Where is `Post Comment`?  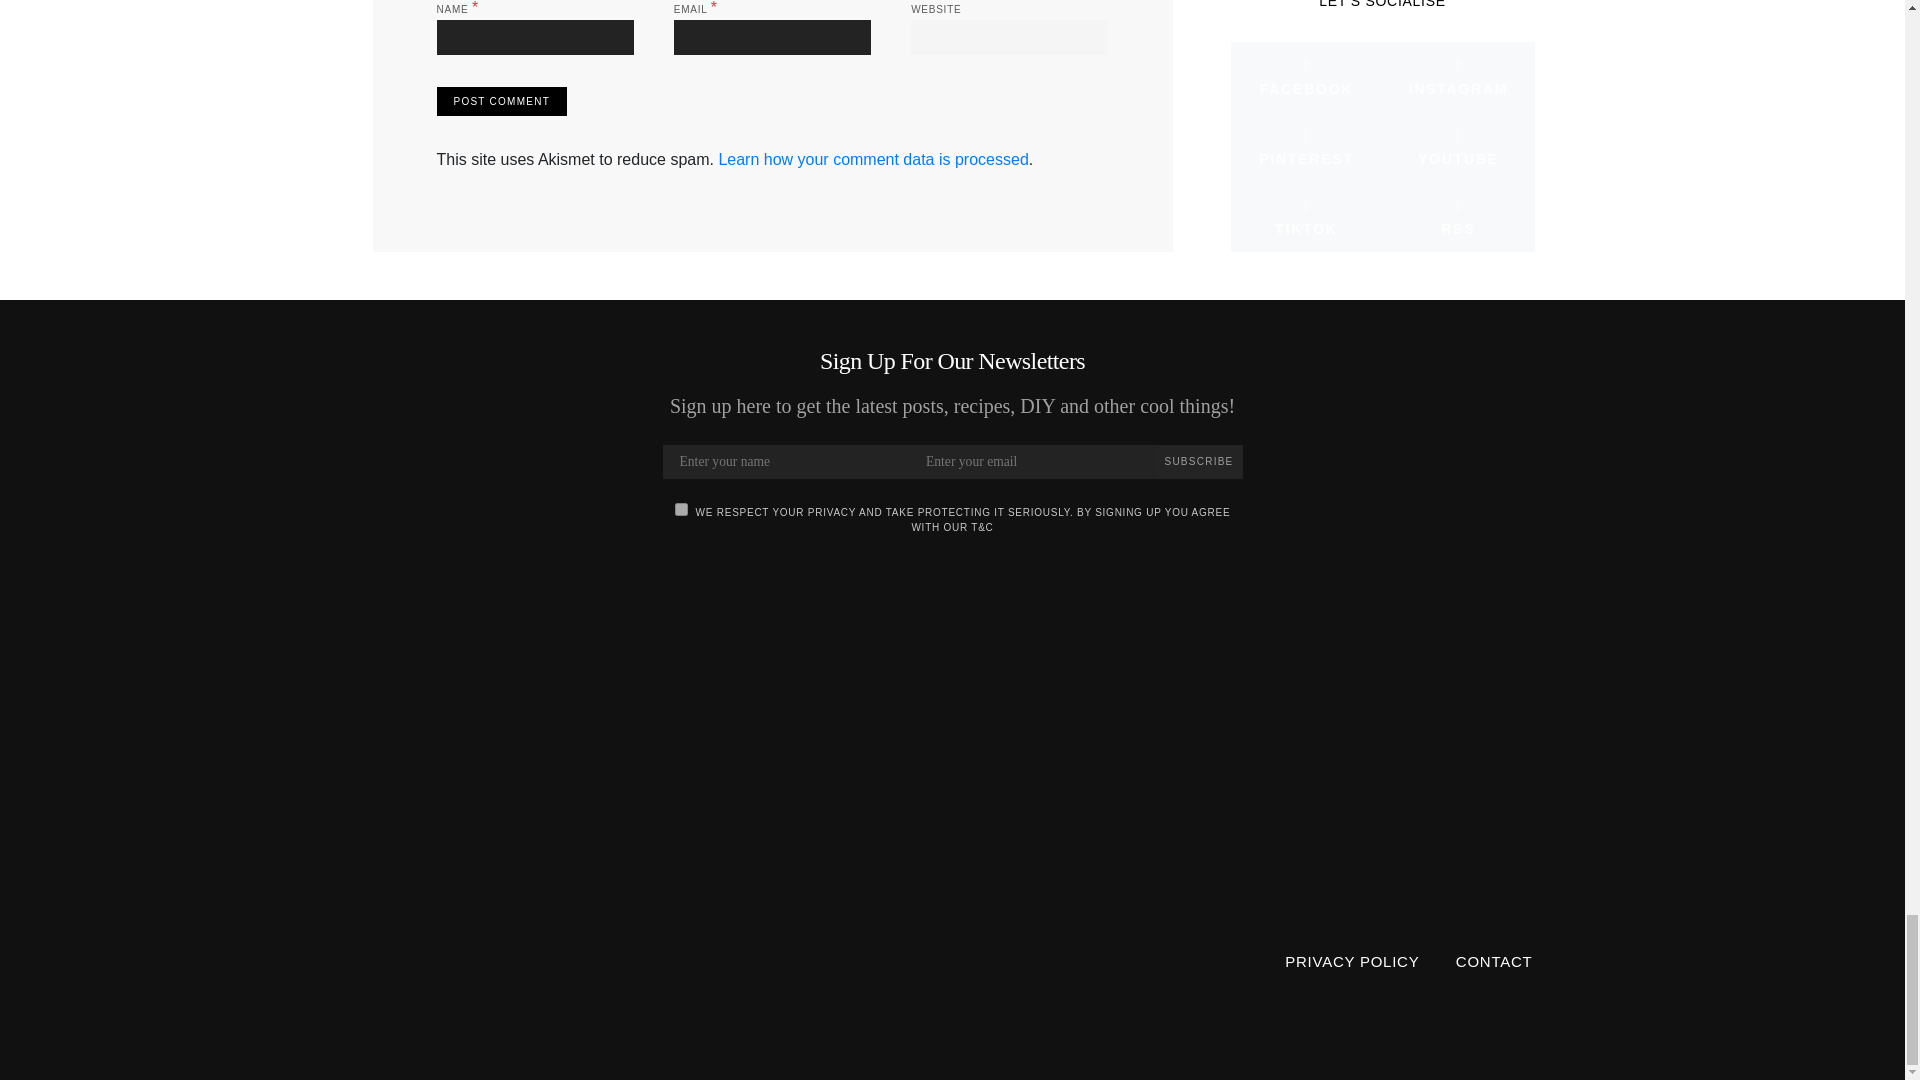
Post Comment is located at coordinates (500, 101).